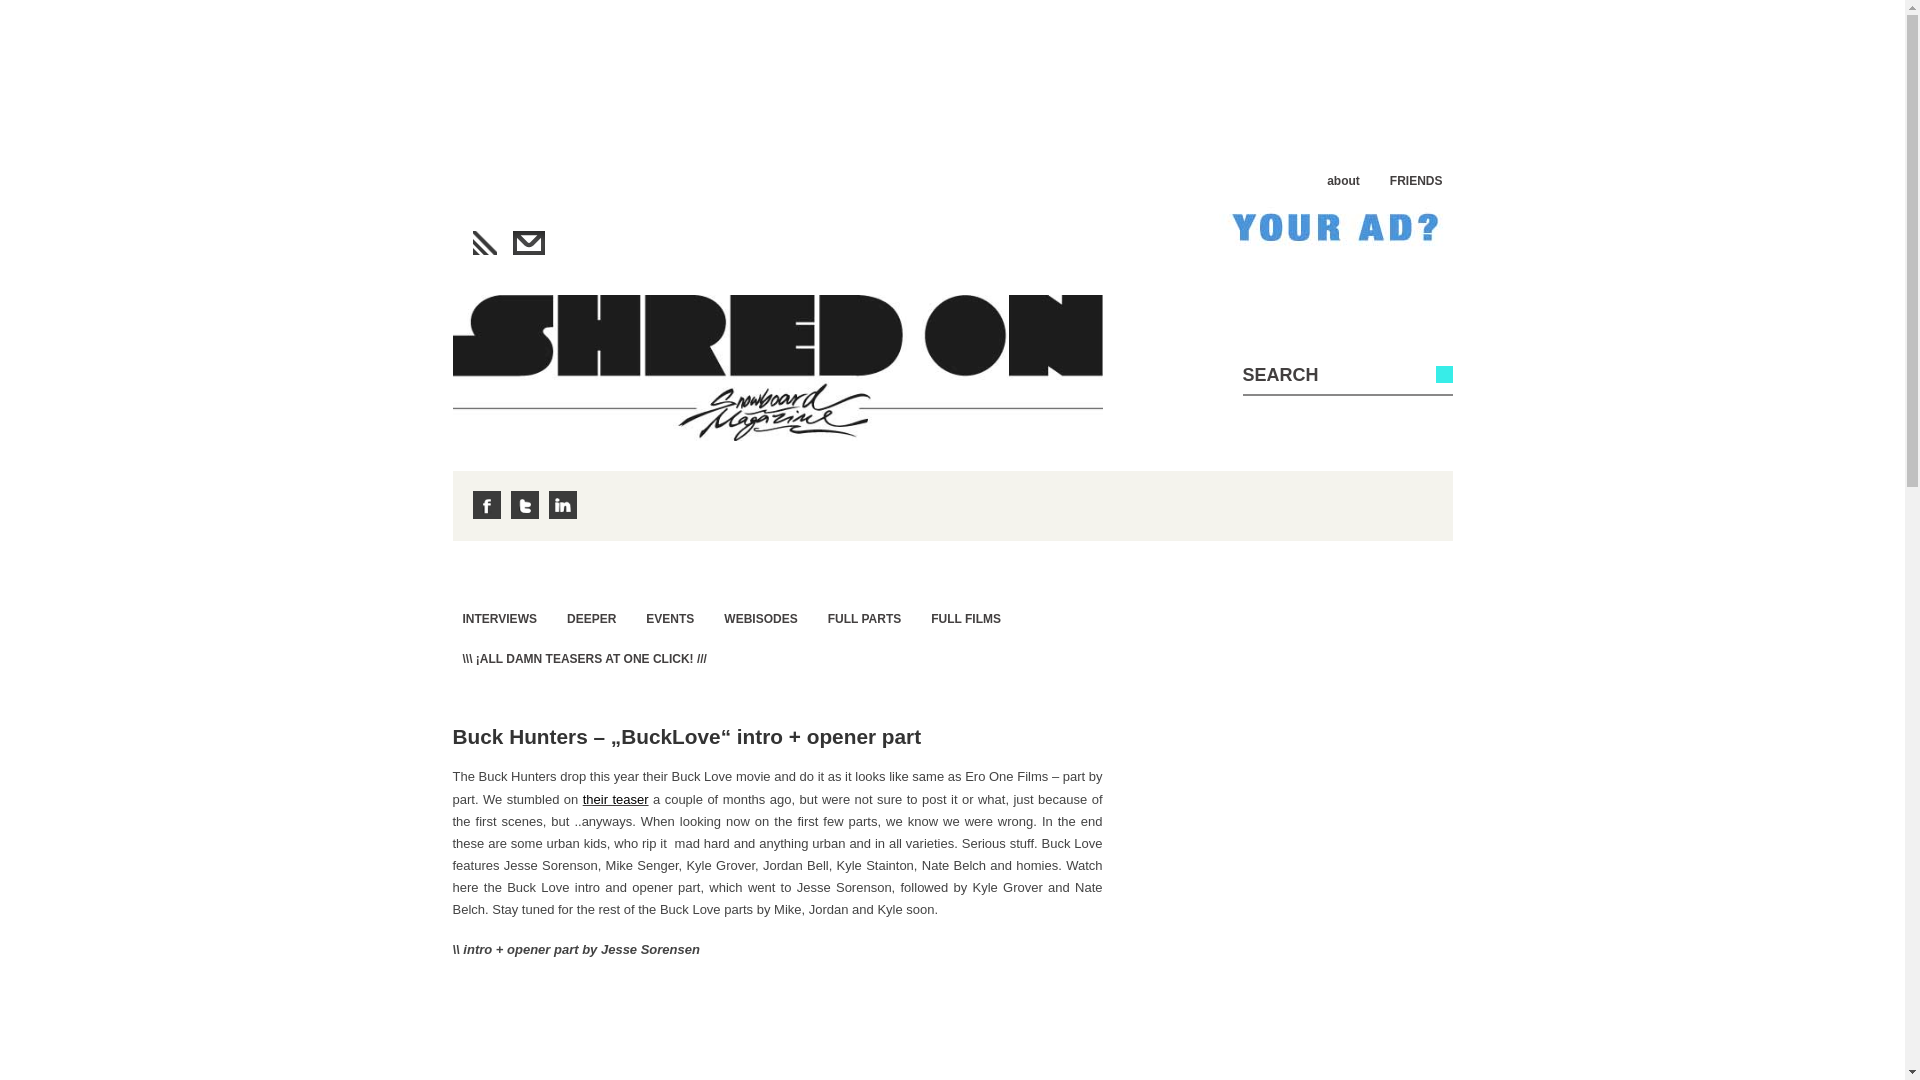 The height and width of the screenshot is (1080, 1920). I want to click on friends, so click(1416, 180).